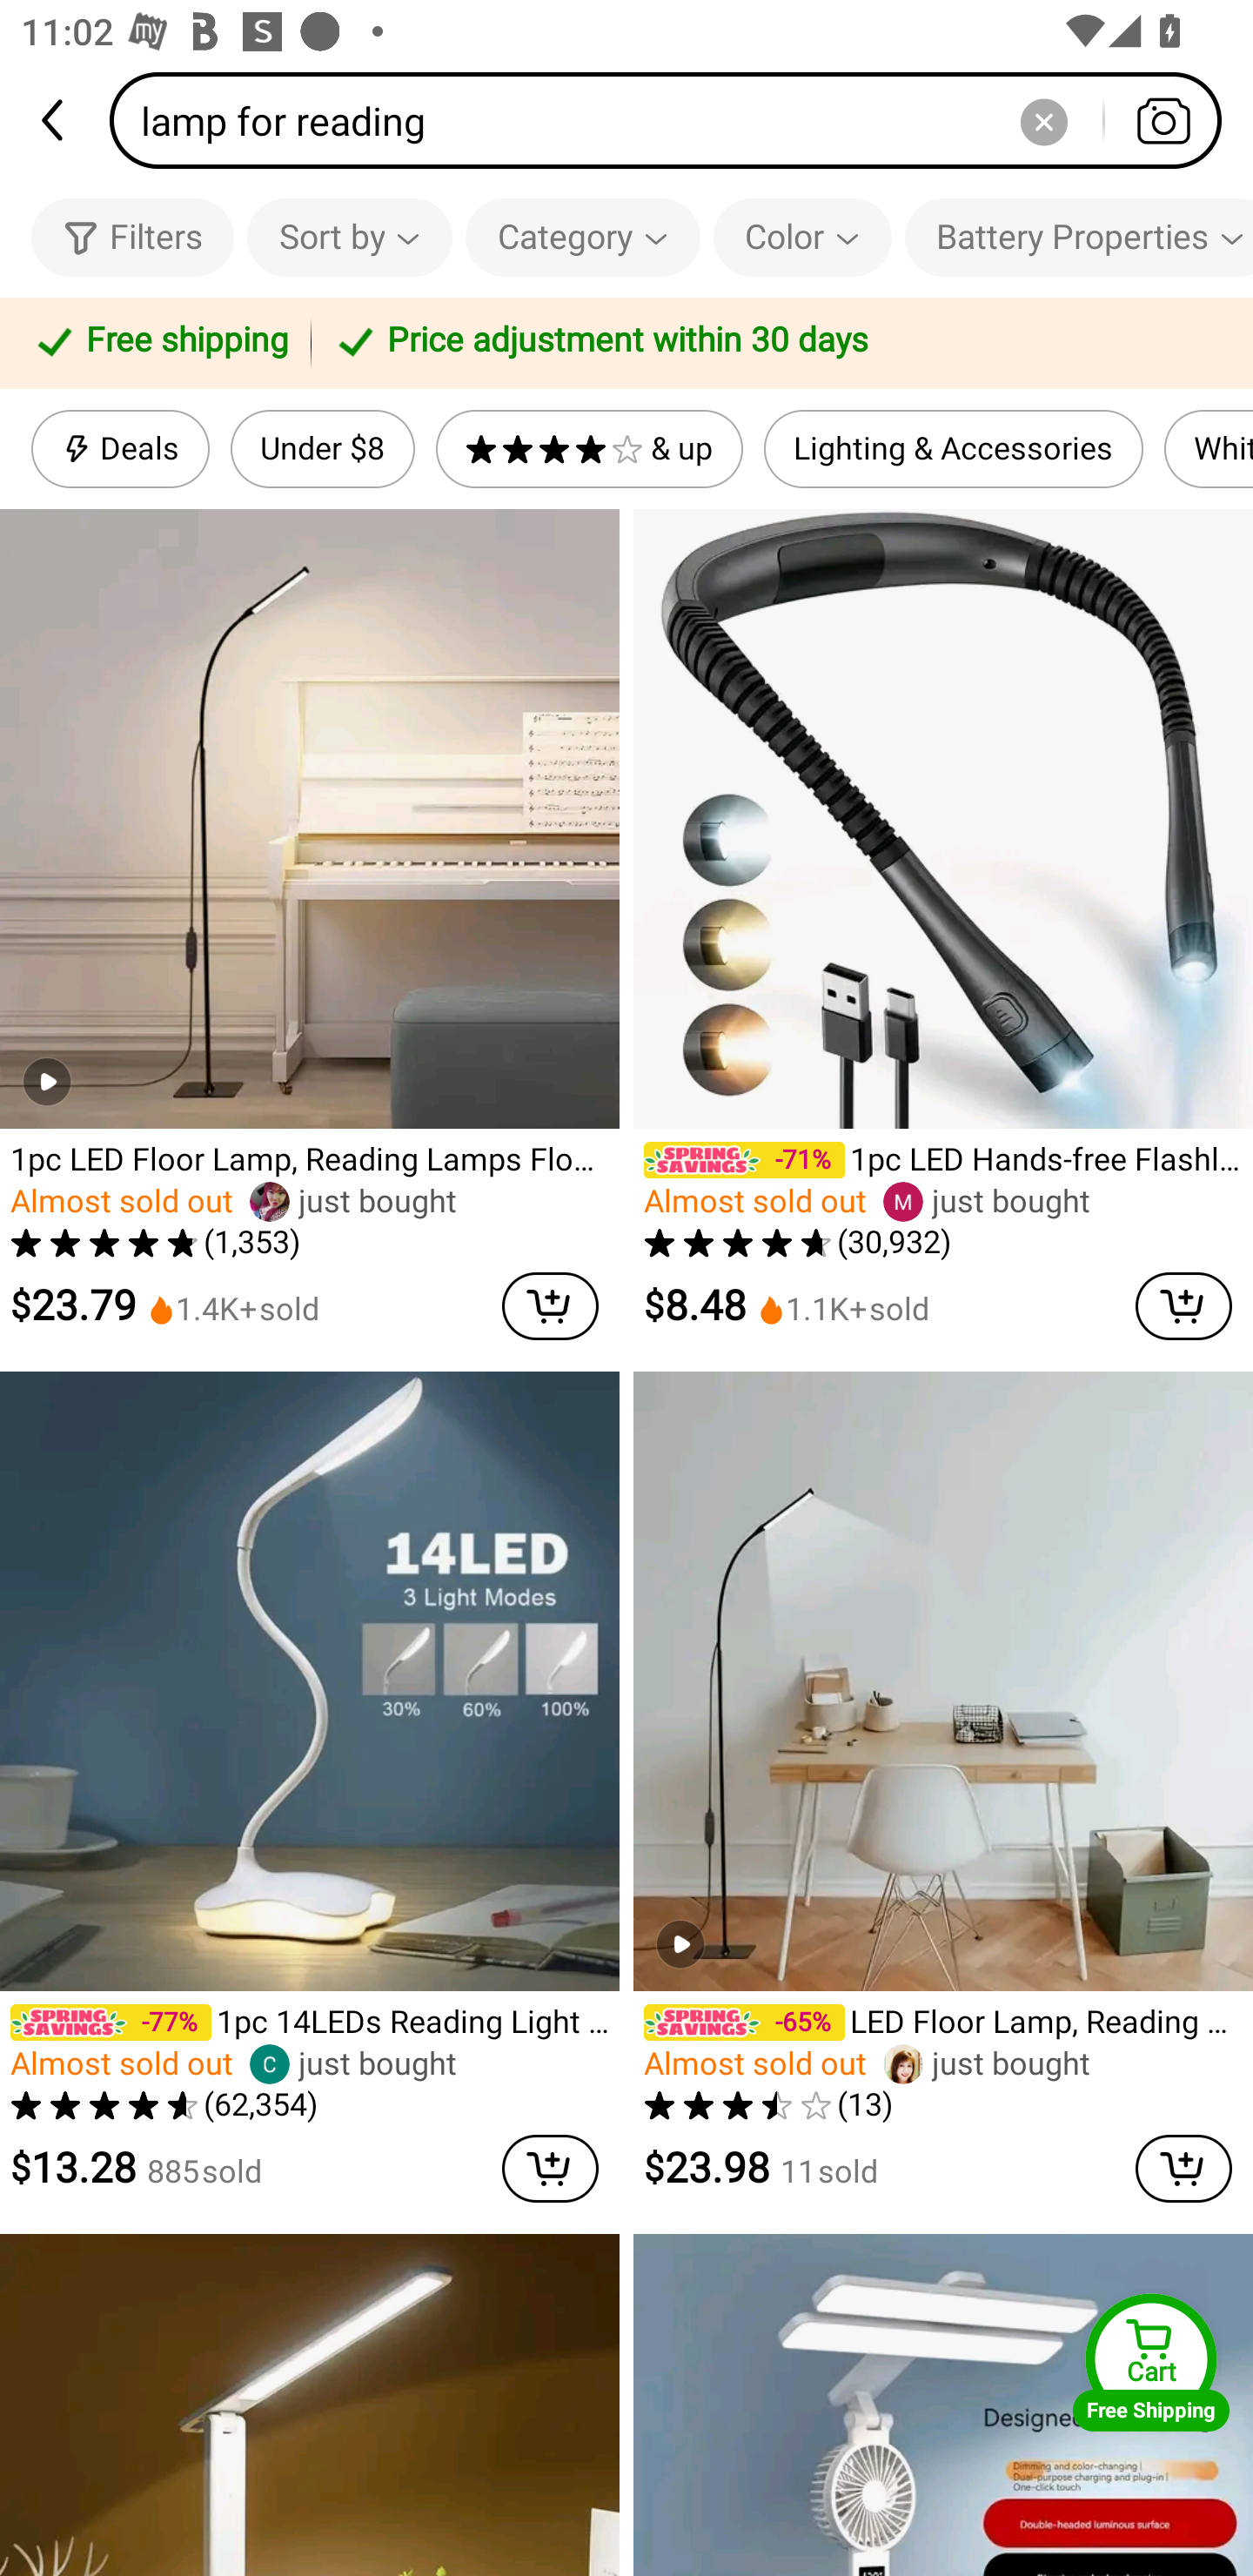  Describe the element at coordinates (776, 343) in the screenshot. I see `Price adjustment within 30 days` at that location.